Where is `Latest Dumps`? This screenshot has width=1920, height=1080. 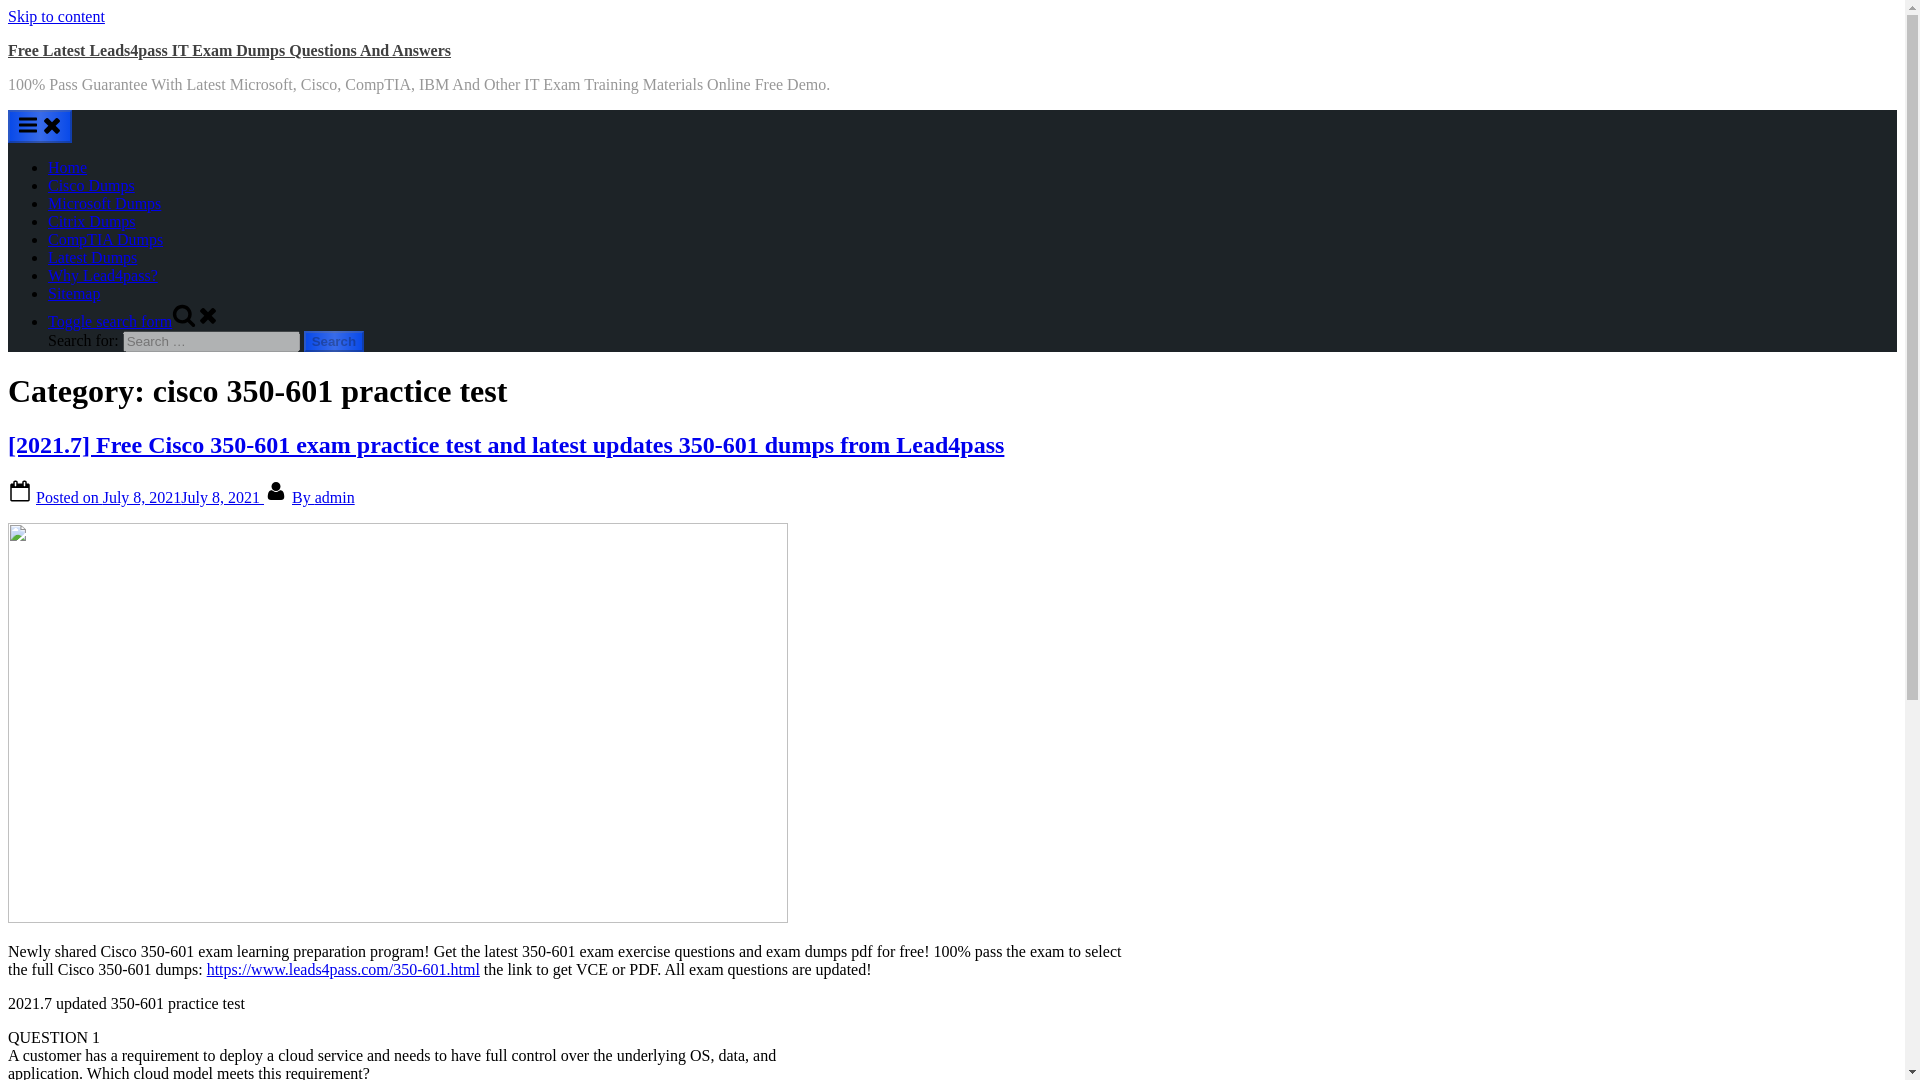
Latest Dumps is located at coordinates (92, 257).